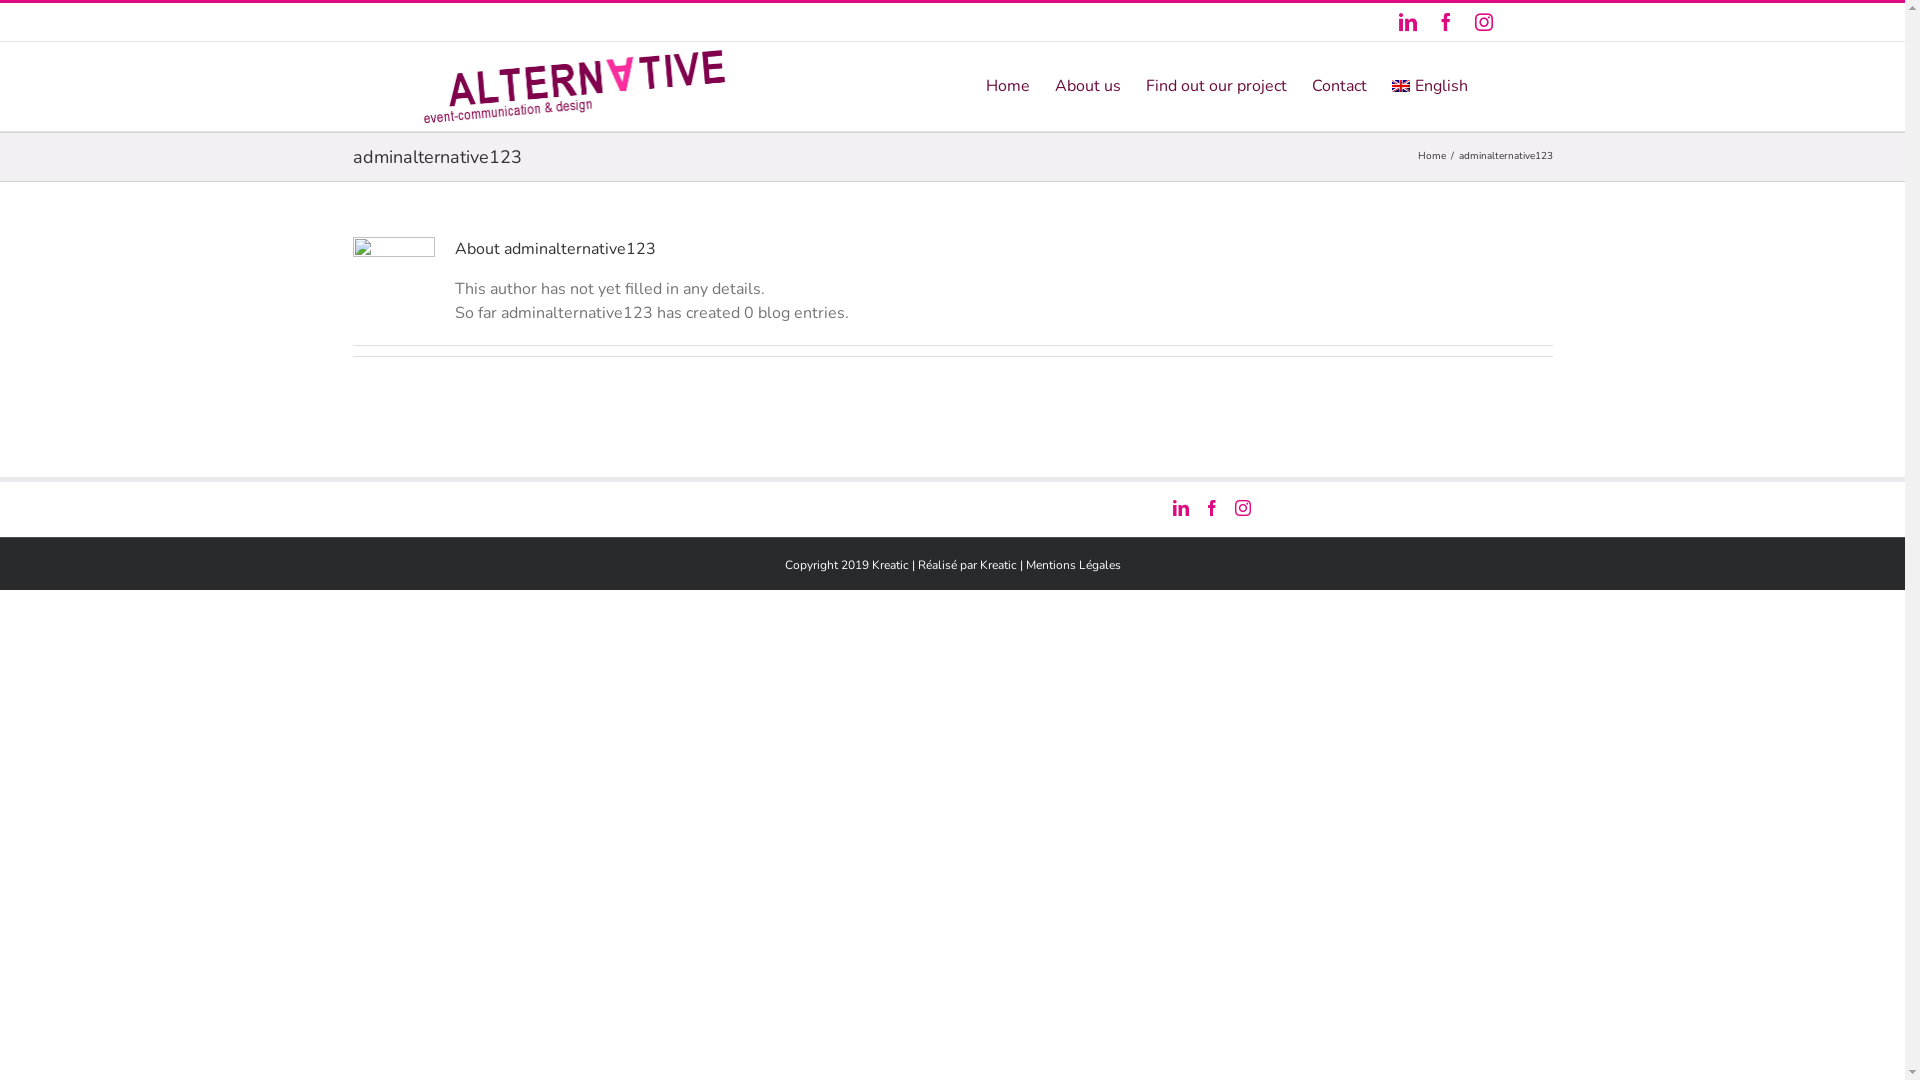 The width and height of the screenshot is (1920, 1080). What do you see at coordinates (998, 564) in the screenshot?
I see `Kreatic` at bounding box center [998, 564].